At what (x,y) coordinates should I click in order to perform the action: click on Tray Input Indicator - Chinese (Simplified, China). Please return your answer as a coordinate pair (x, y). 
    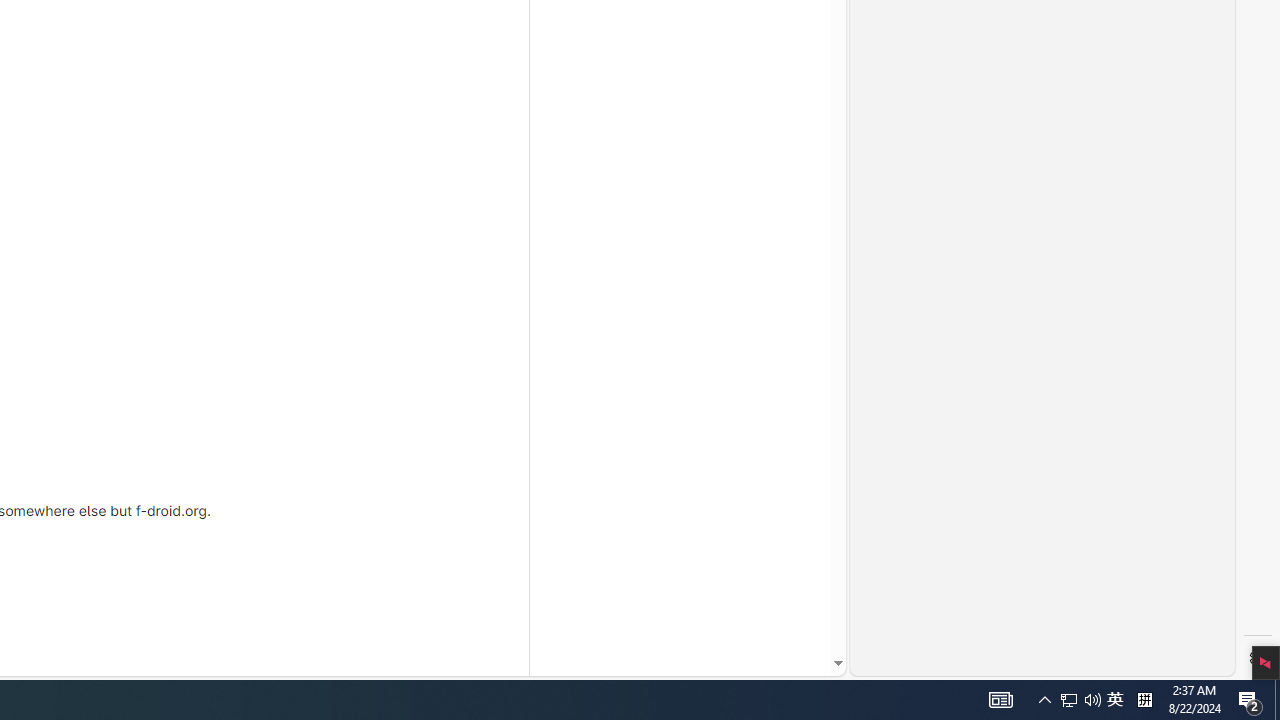
    Looking at the image, I should click on (1080, 700).